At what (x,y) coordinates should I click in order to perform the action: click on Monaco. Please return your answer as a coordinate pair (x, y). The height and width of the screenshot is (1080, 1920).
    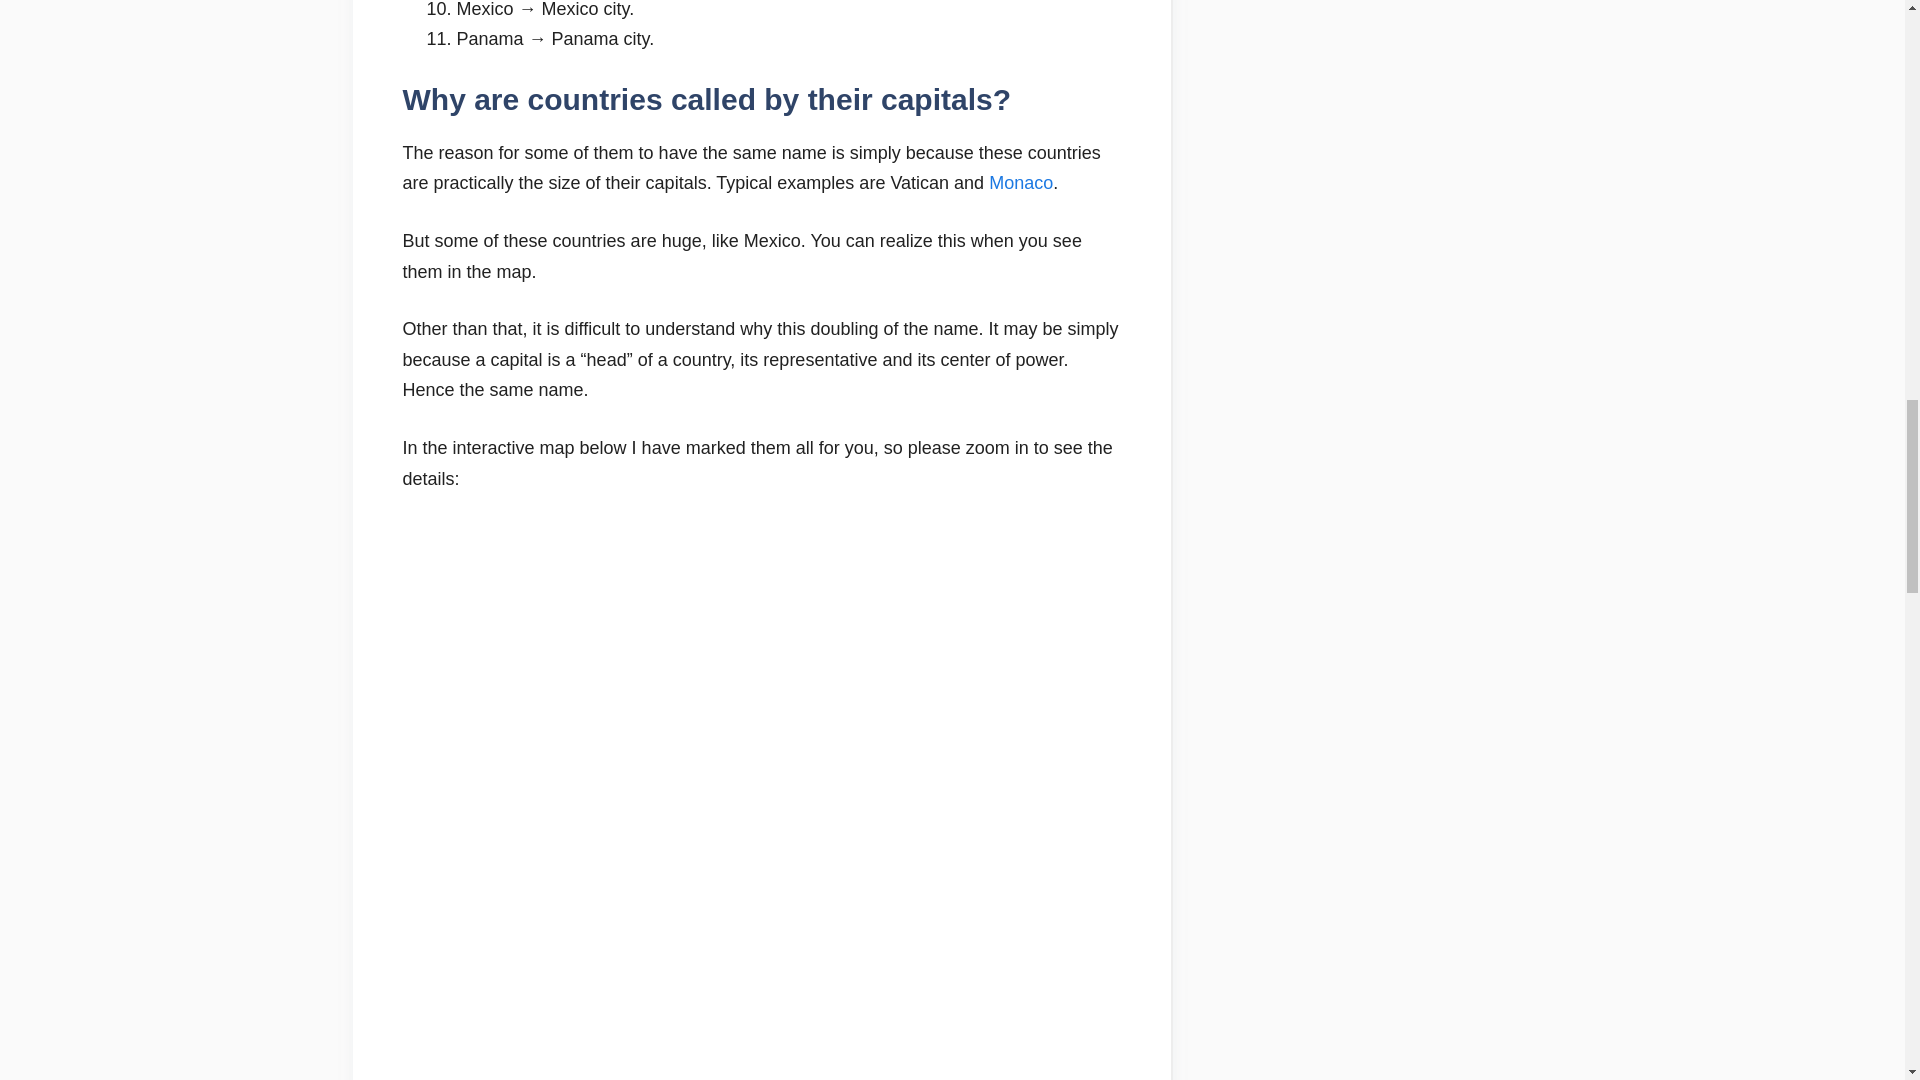
    Looking at the image, I should click on (1020, 182).